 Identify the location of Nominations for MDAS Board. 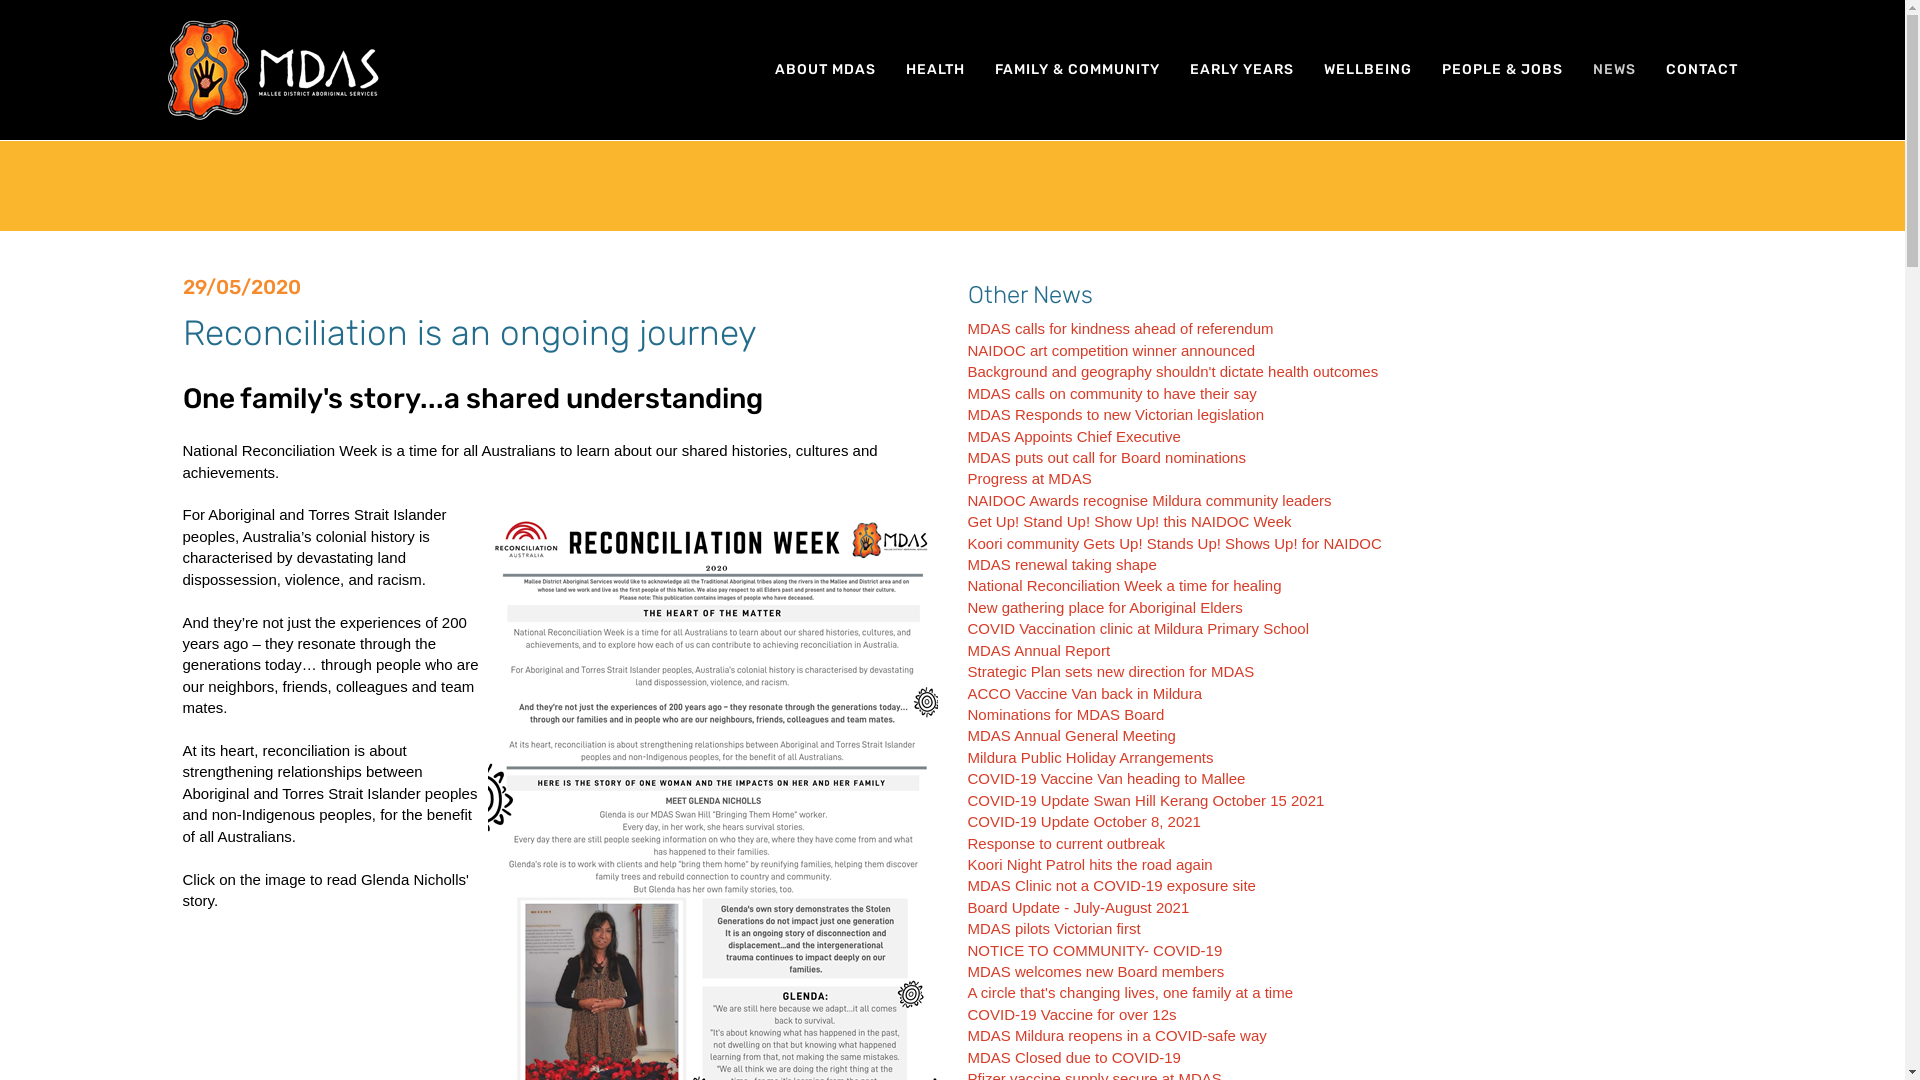
(1066, 714).